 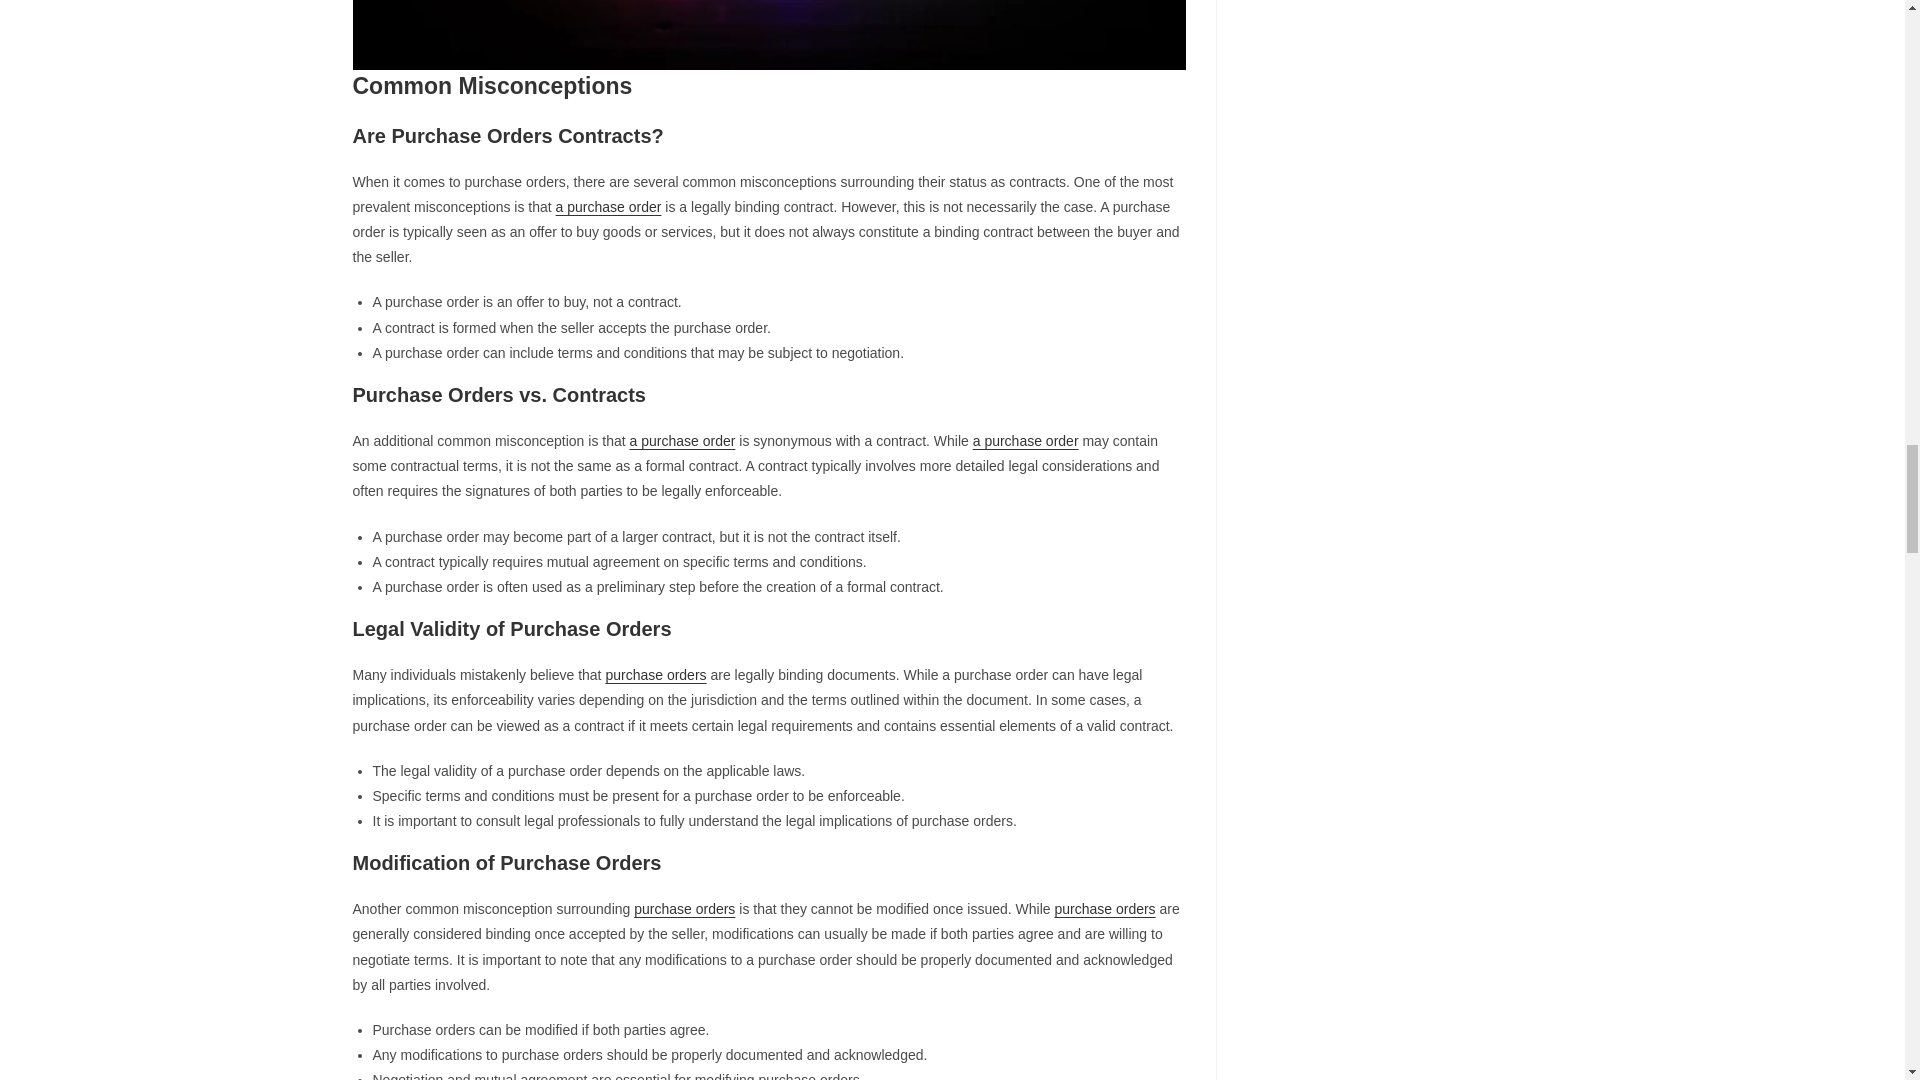 What do you see at coordinates (684, 908) in the screenshot?
I see `purchase orders` at bounding box center [684, 908].